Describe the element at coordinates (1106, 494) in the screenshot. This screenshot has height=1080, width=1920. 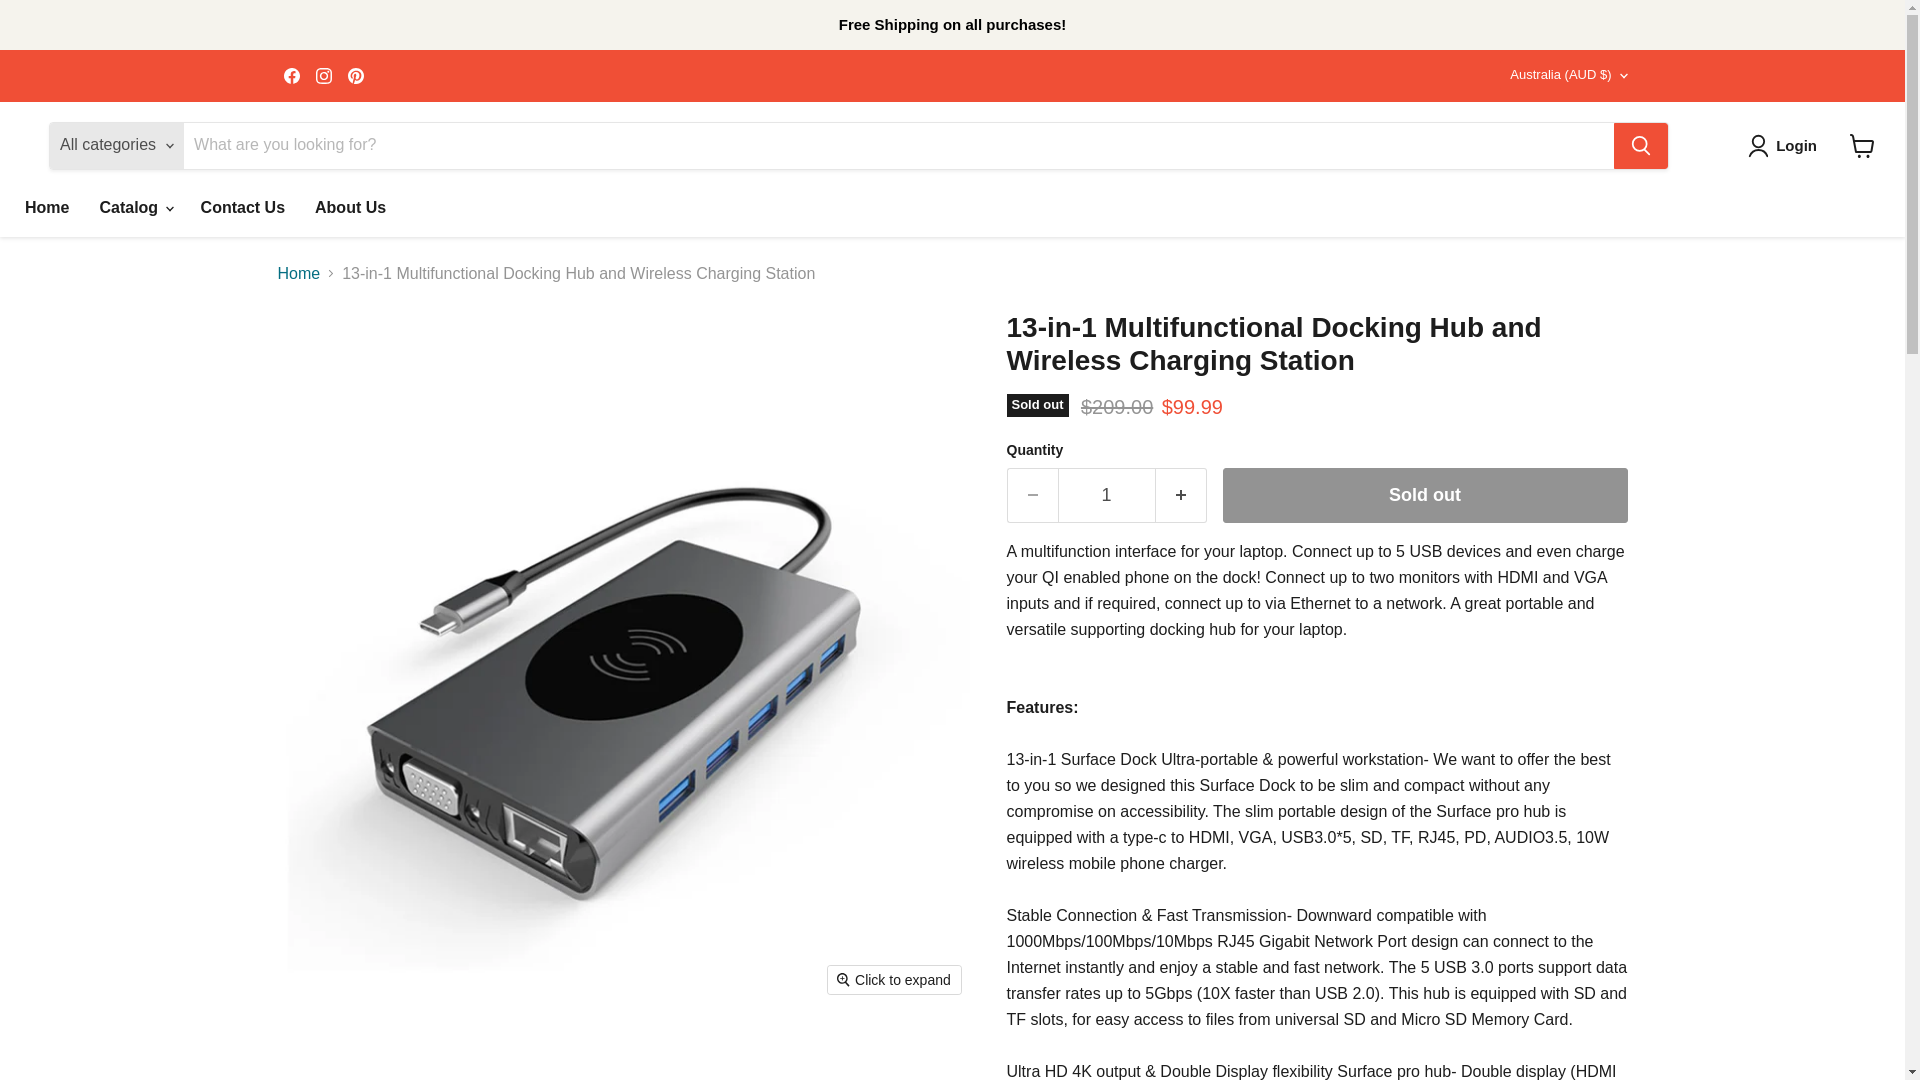
I see `1` at that location.